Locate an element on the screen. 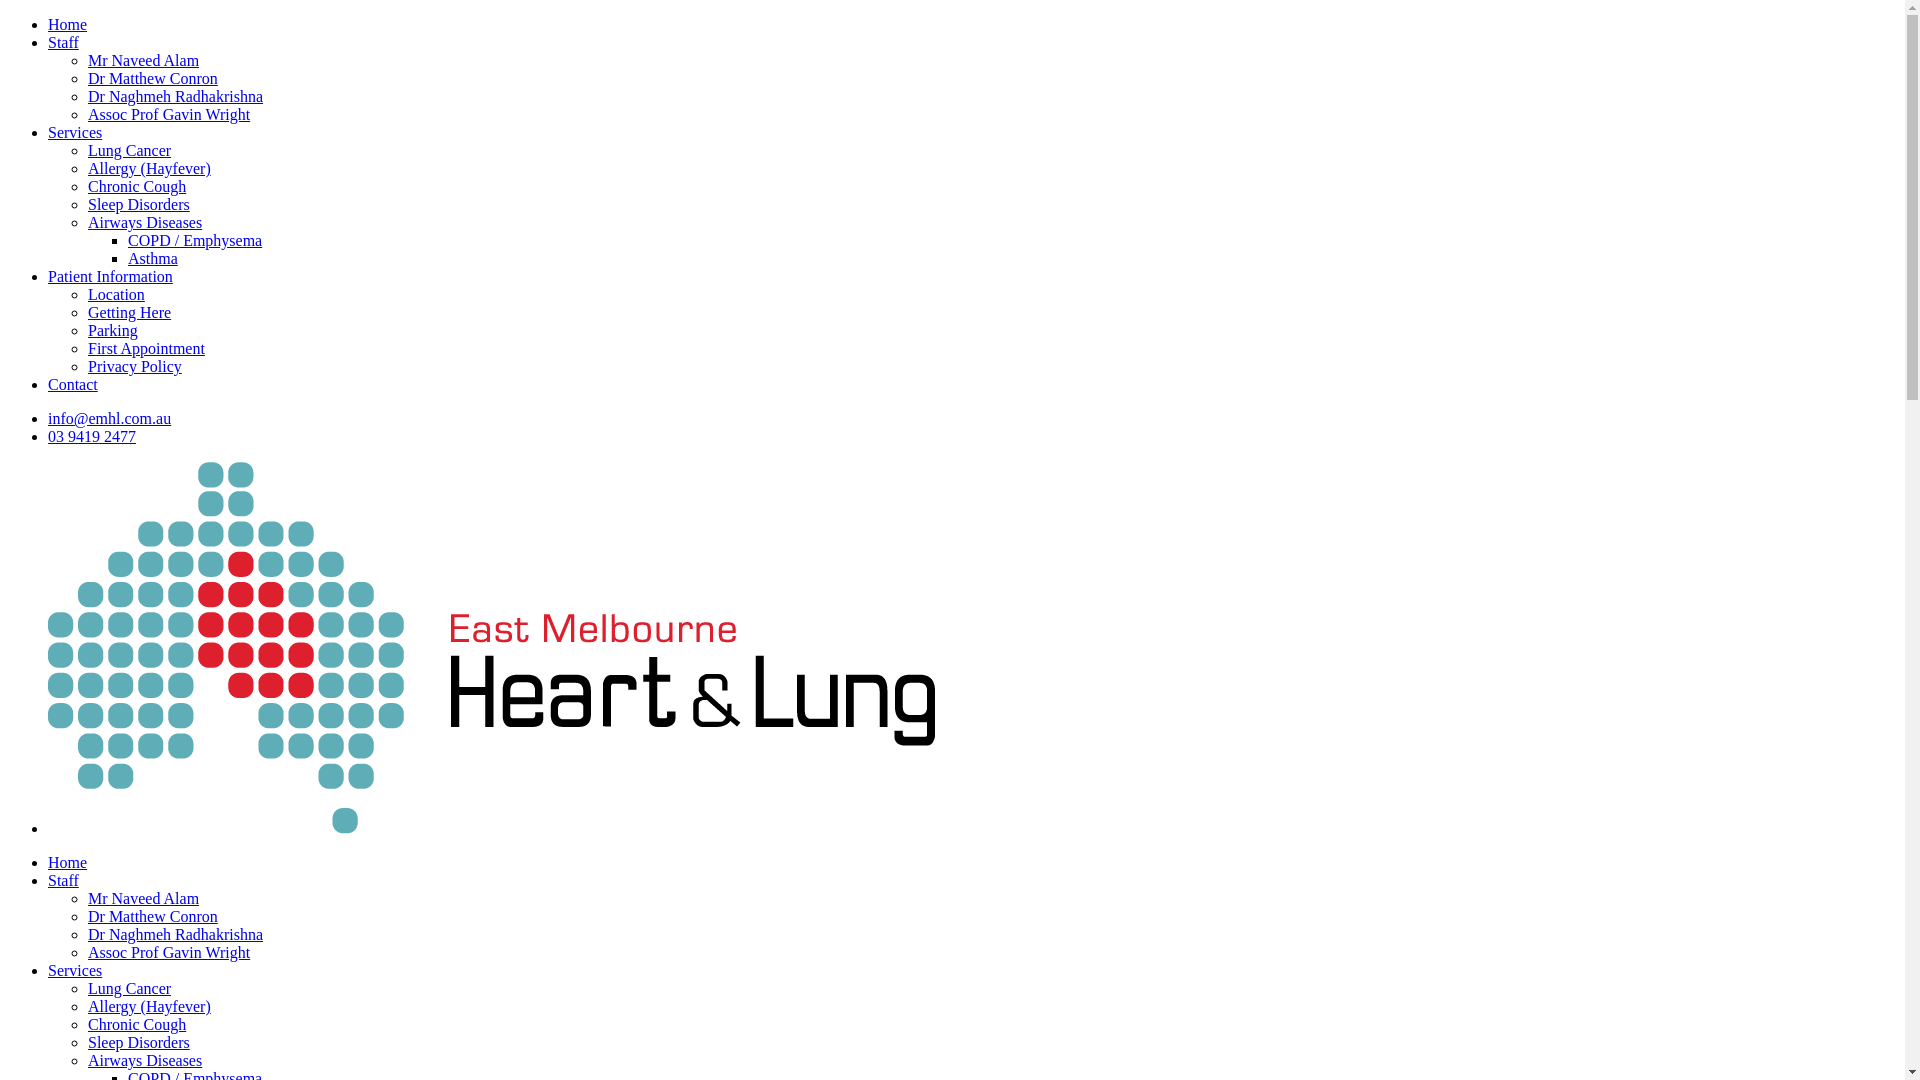 The height and width of the screenshot is (1080, 1920). Lung Cancer is located at coordinates (130, 988).